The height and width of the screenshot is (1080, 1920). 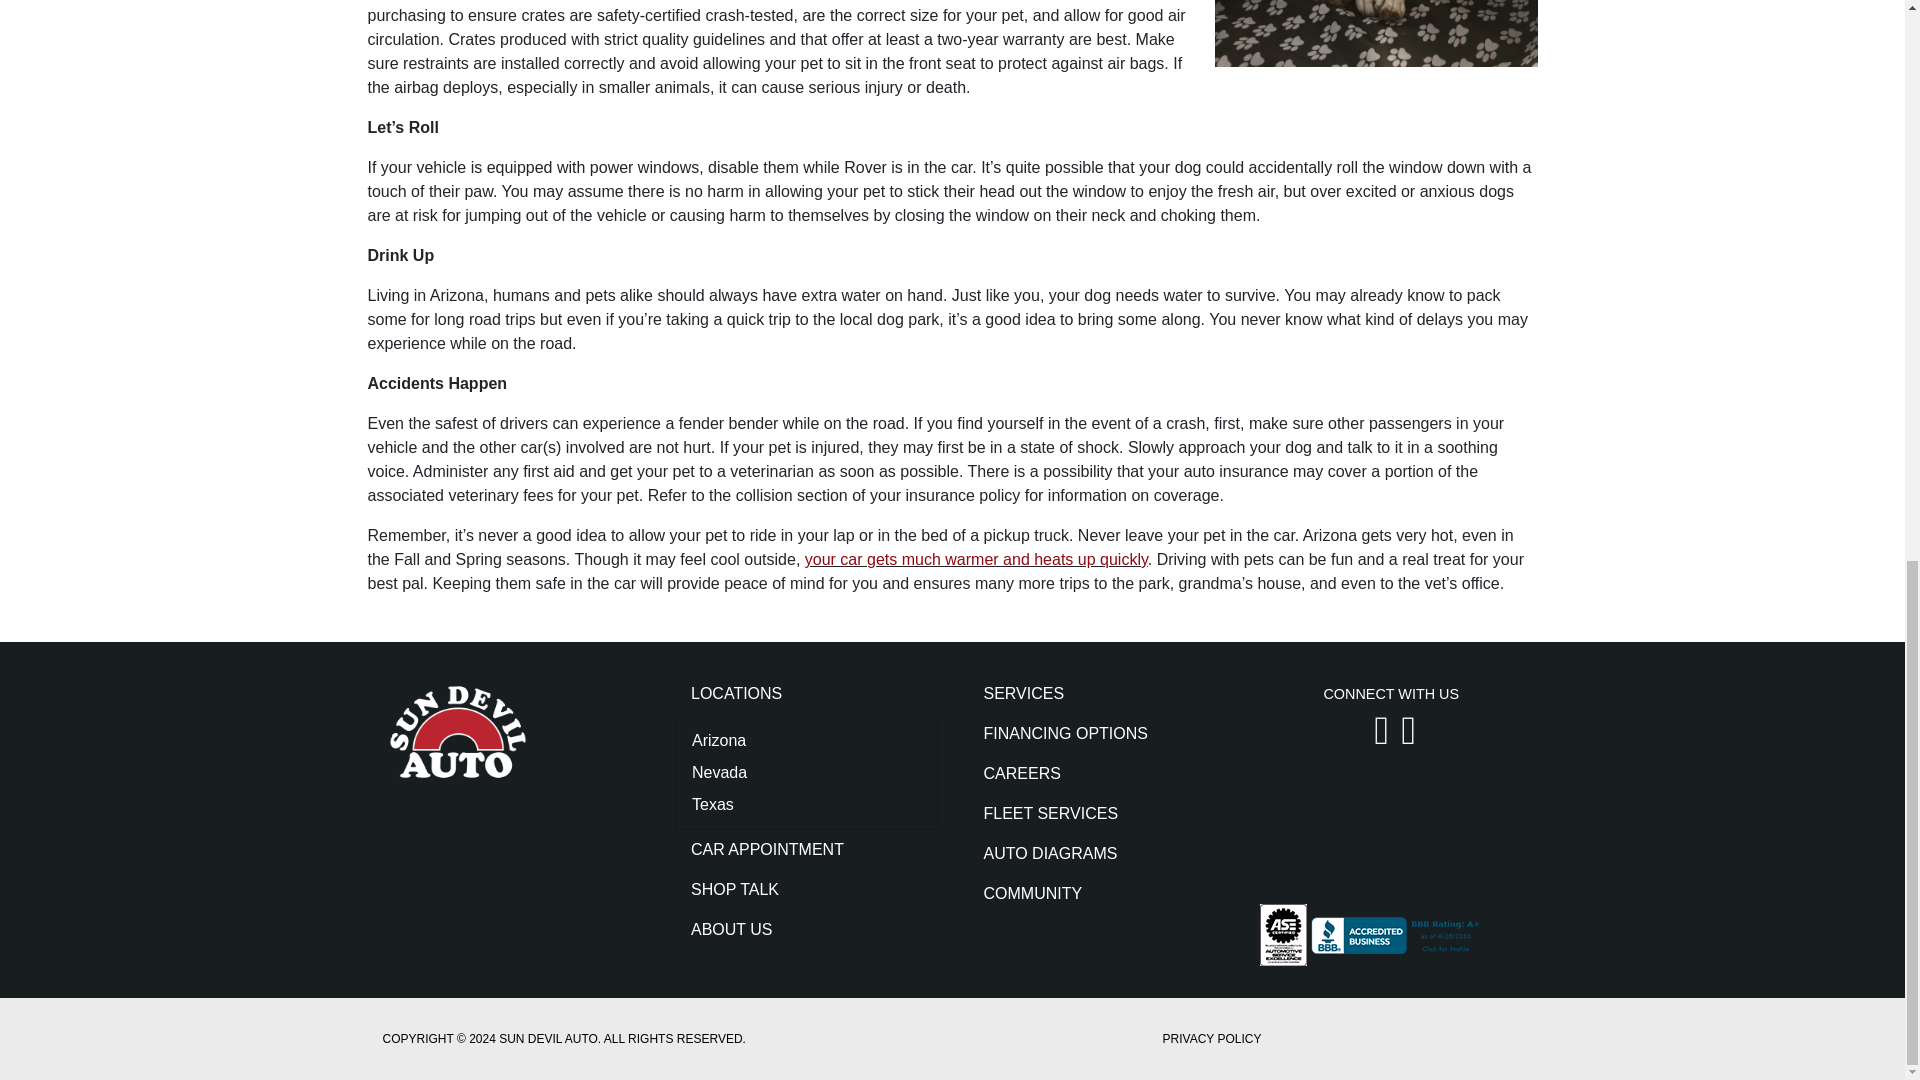 What do you see at coordinates (1098, 773) in the screenshot?
I see `CAREERS` at bounding box center [1098, 773].